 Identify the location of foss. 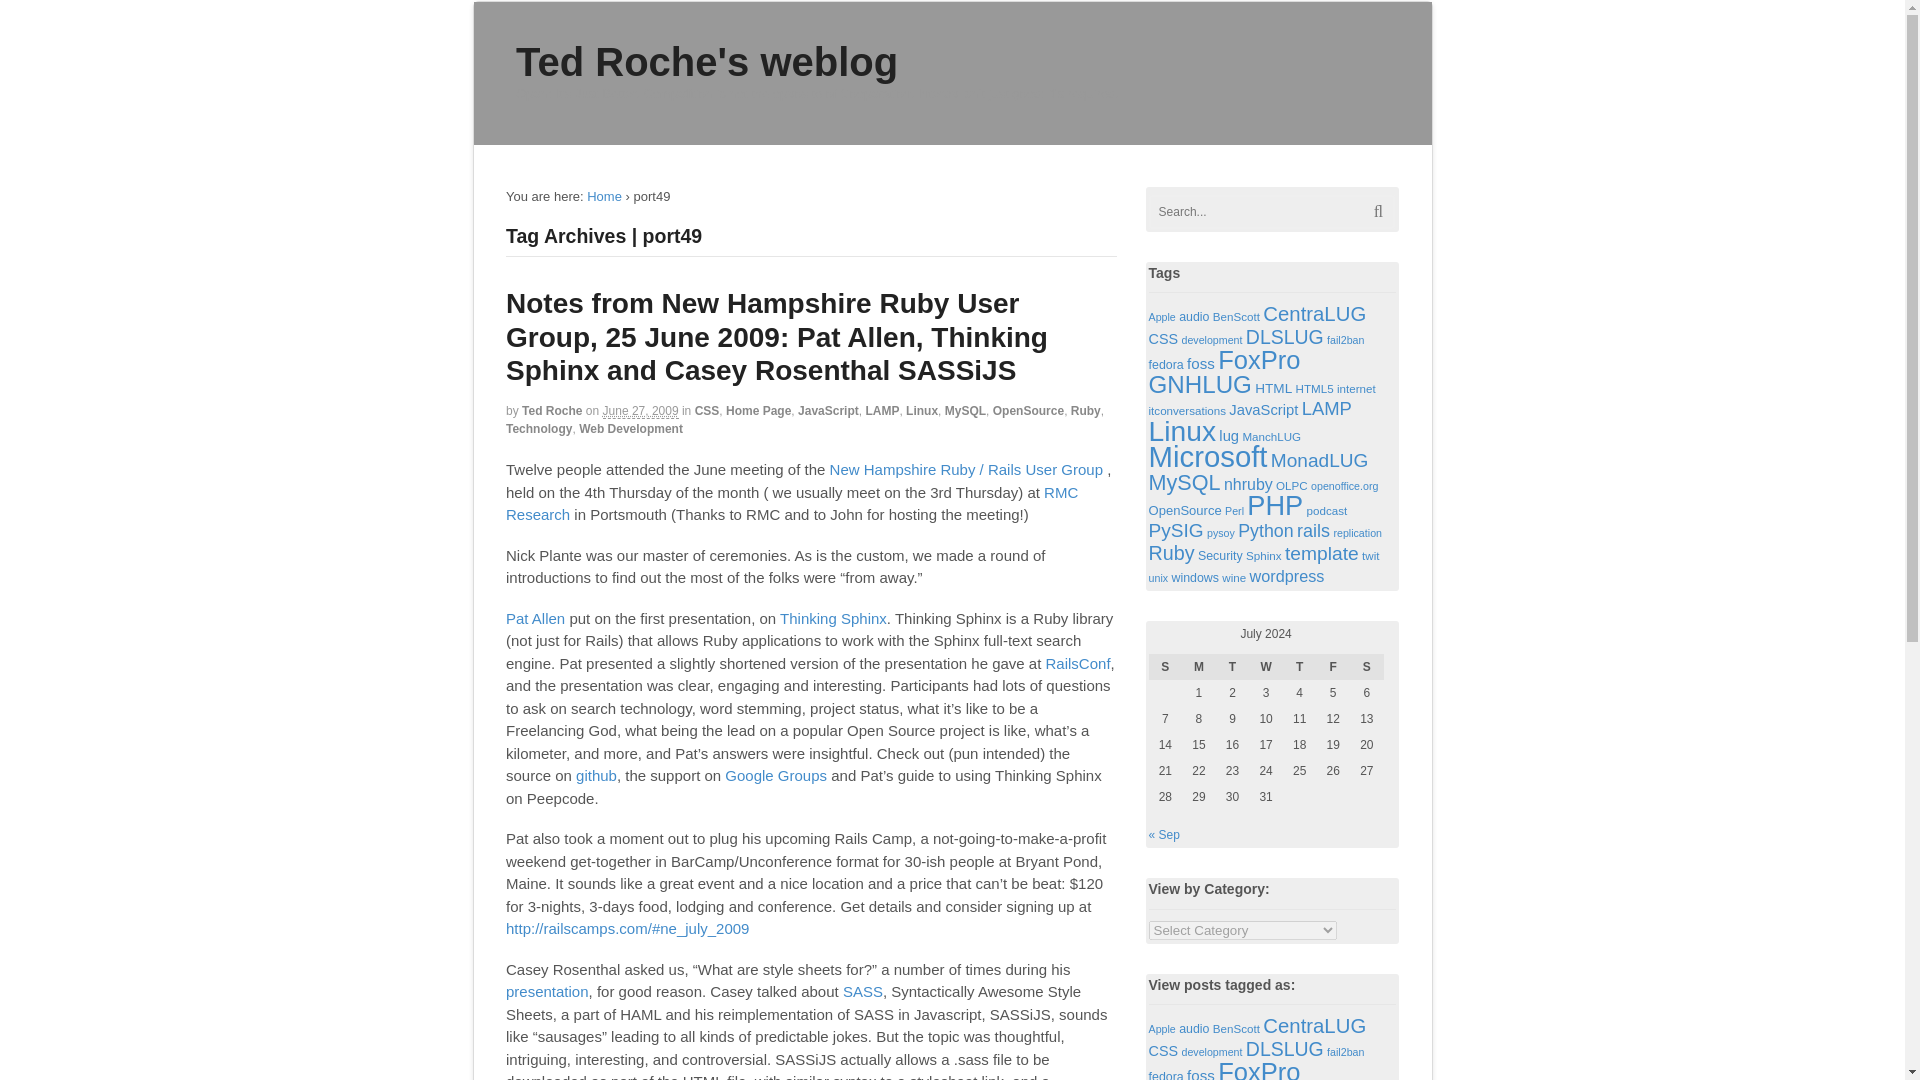
(1200, 363).